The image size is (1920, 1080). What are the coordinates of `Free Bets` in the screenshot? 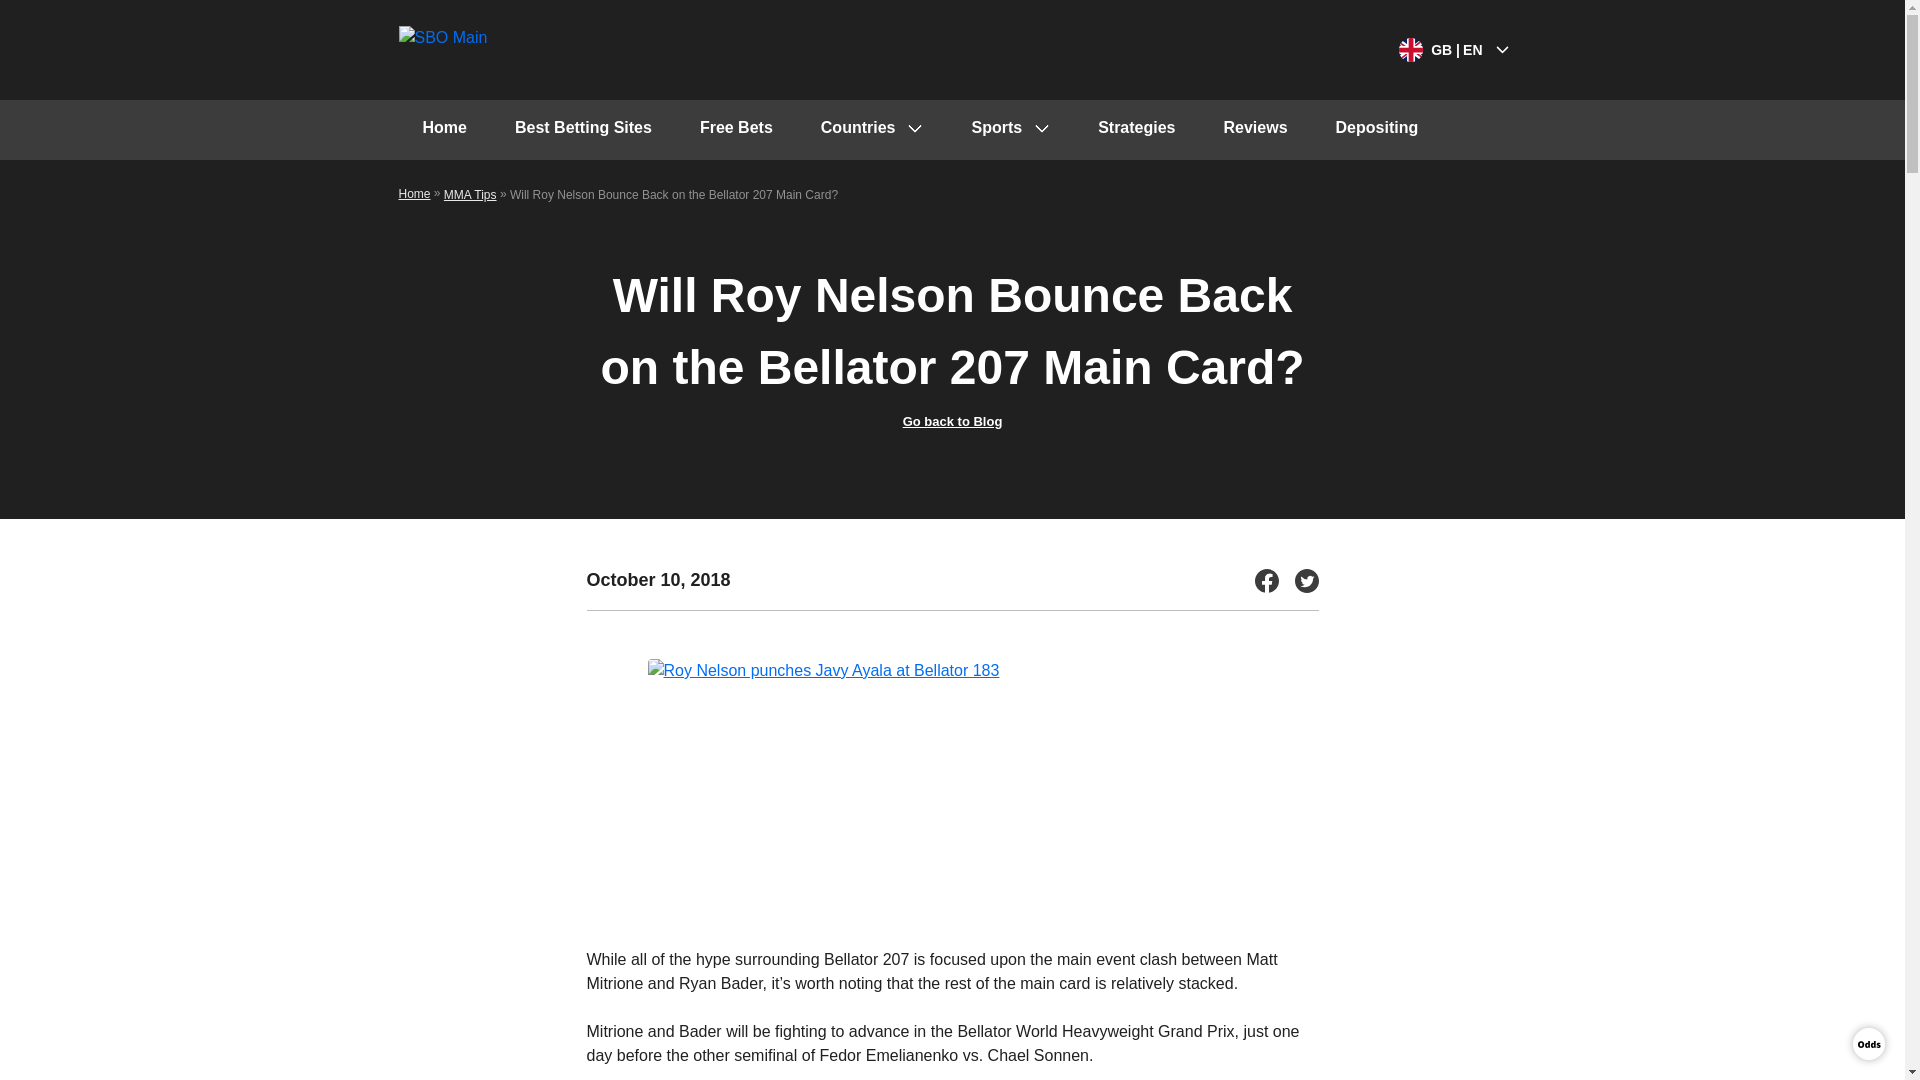 It's located at (736, 130).